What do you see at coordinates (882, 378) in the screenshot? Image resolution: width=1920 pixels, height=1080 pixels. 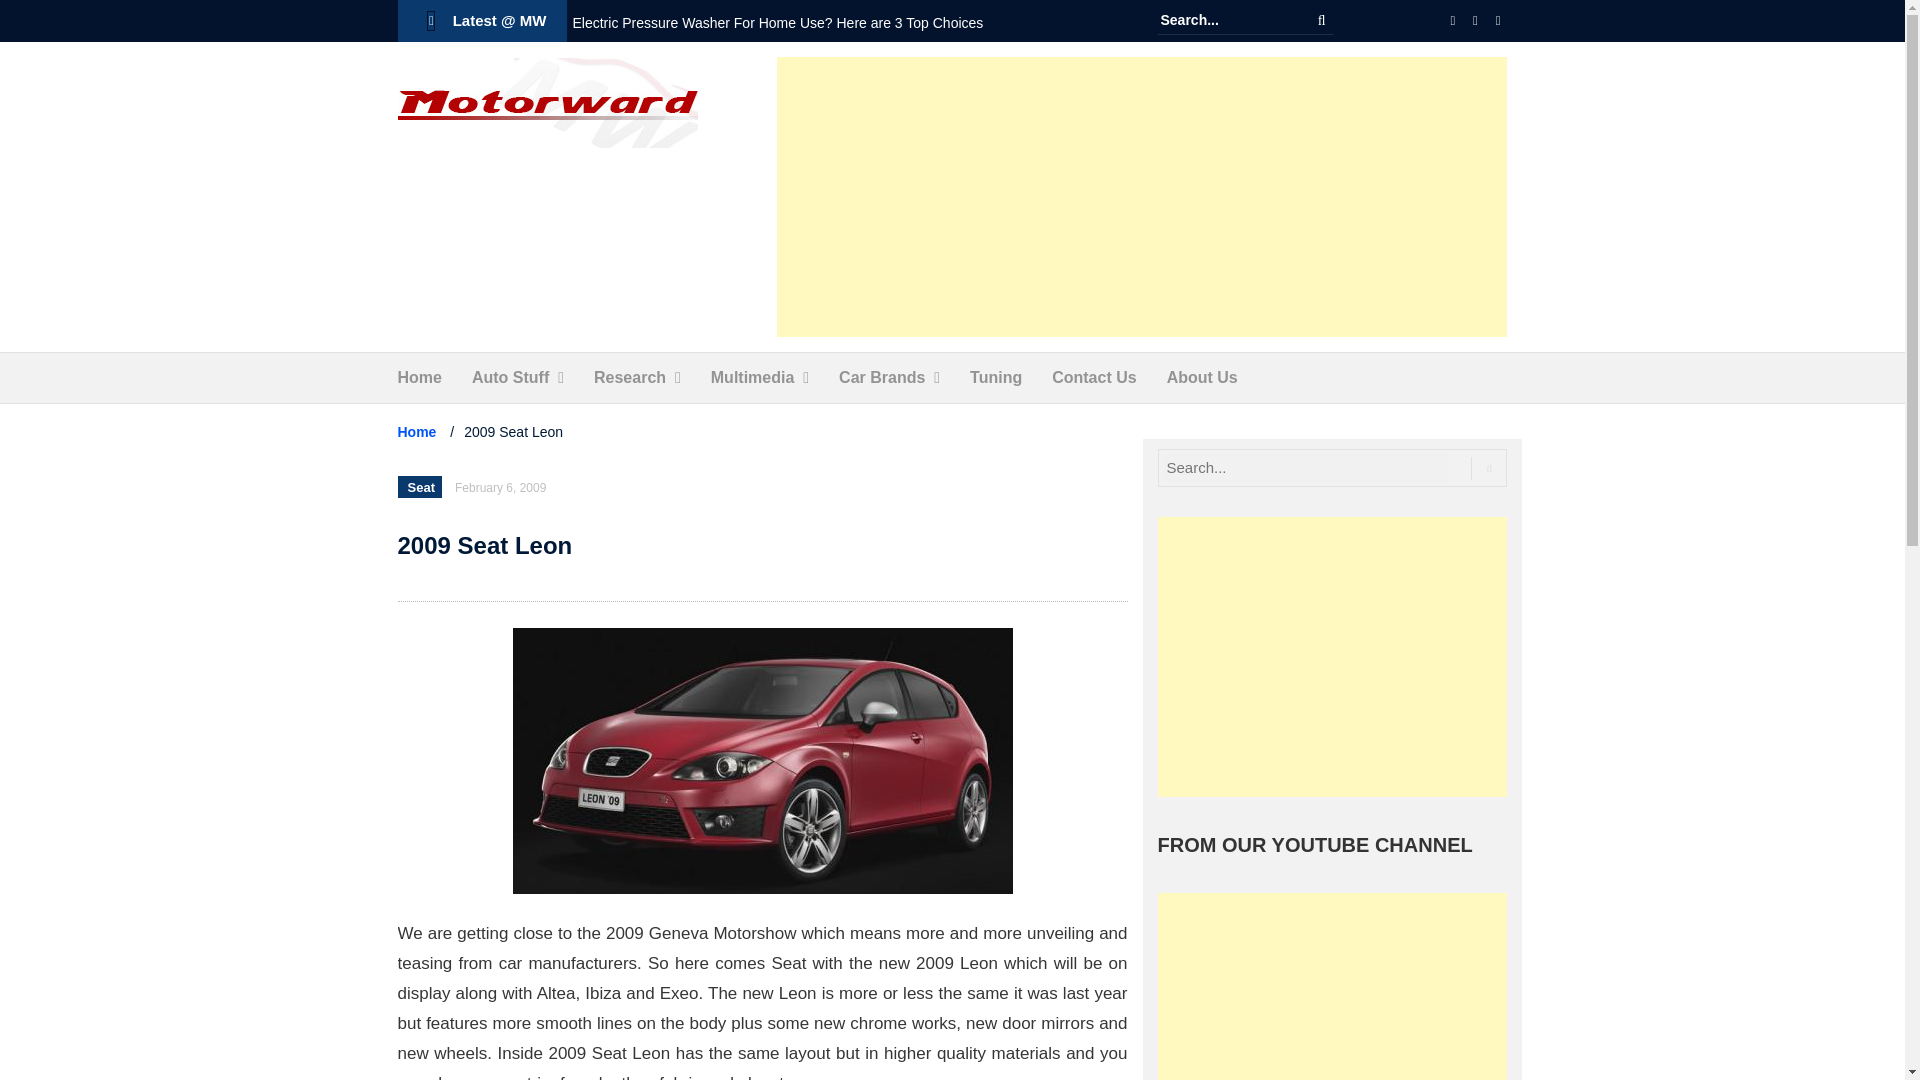 I see `Car Brands` at bounding box center [882, 378].